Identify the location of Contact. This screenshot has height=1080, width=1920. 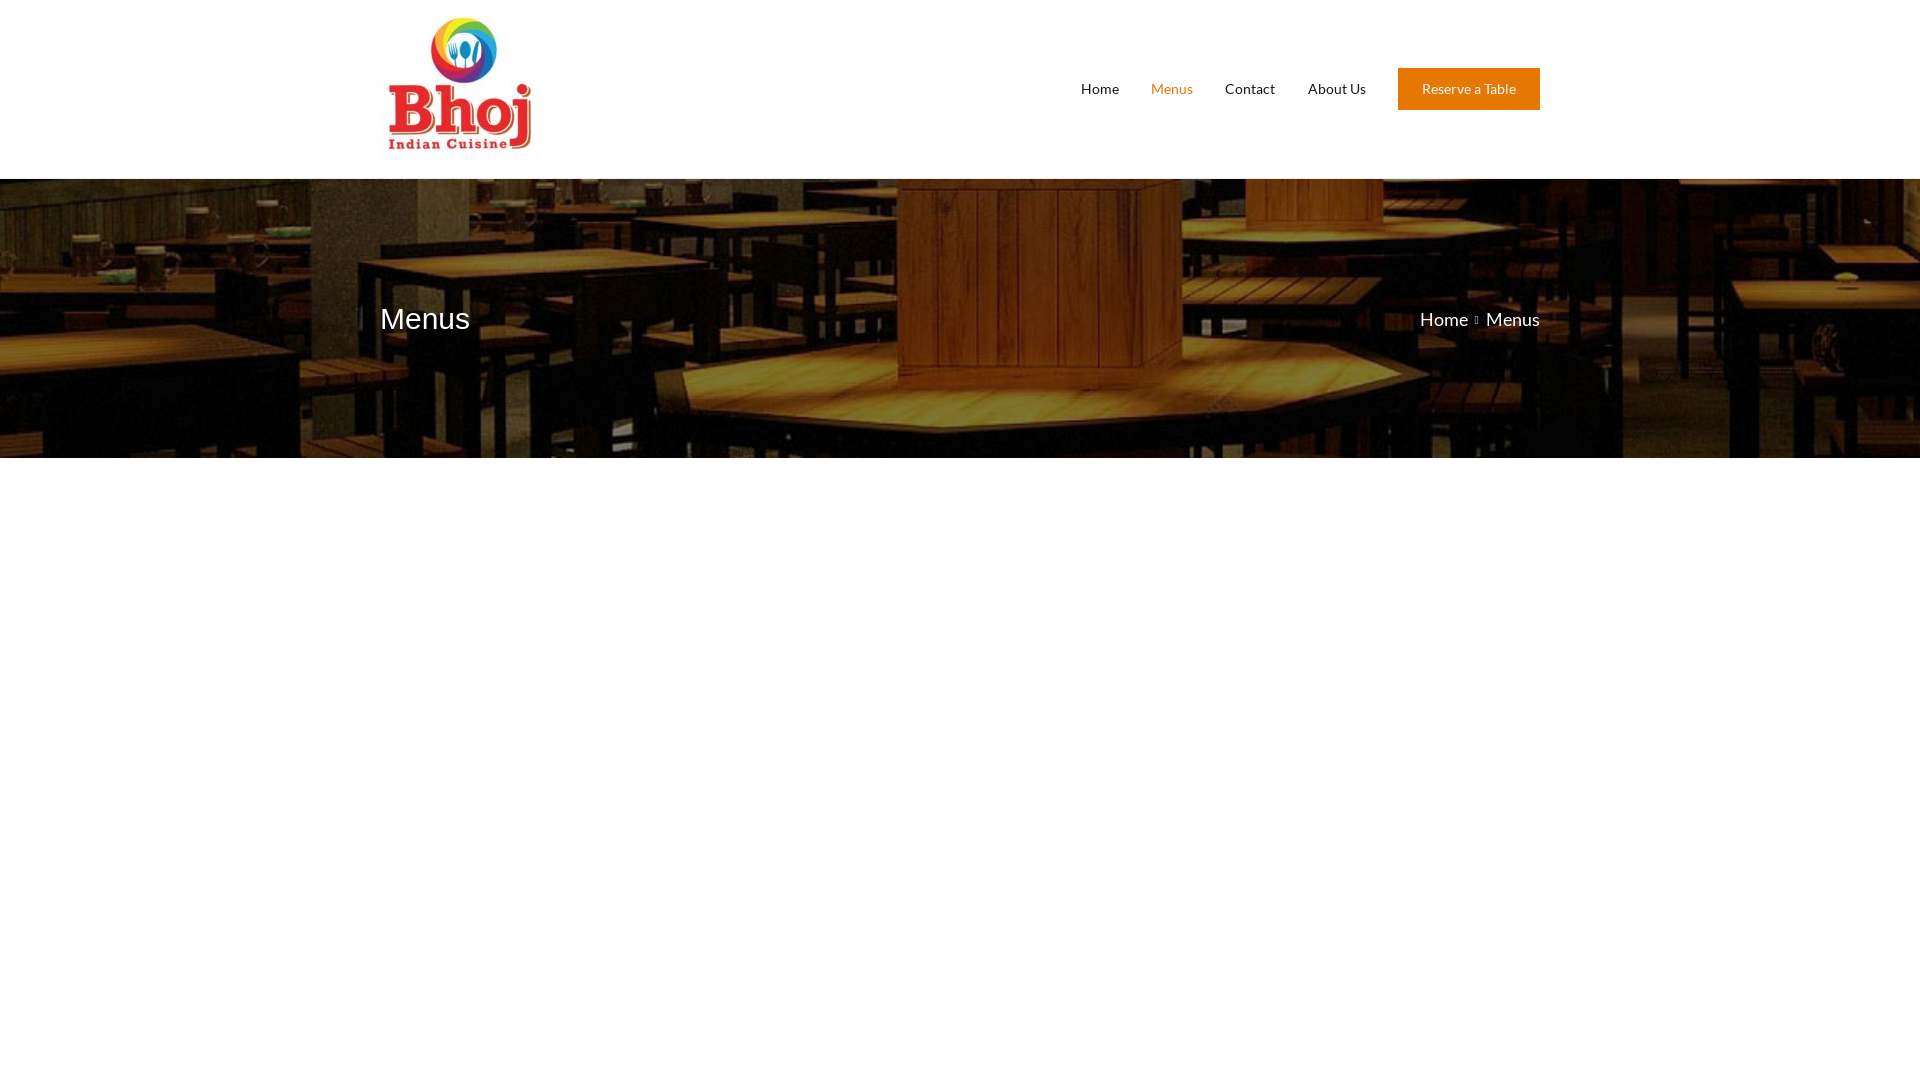
(73, 264).